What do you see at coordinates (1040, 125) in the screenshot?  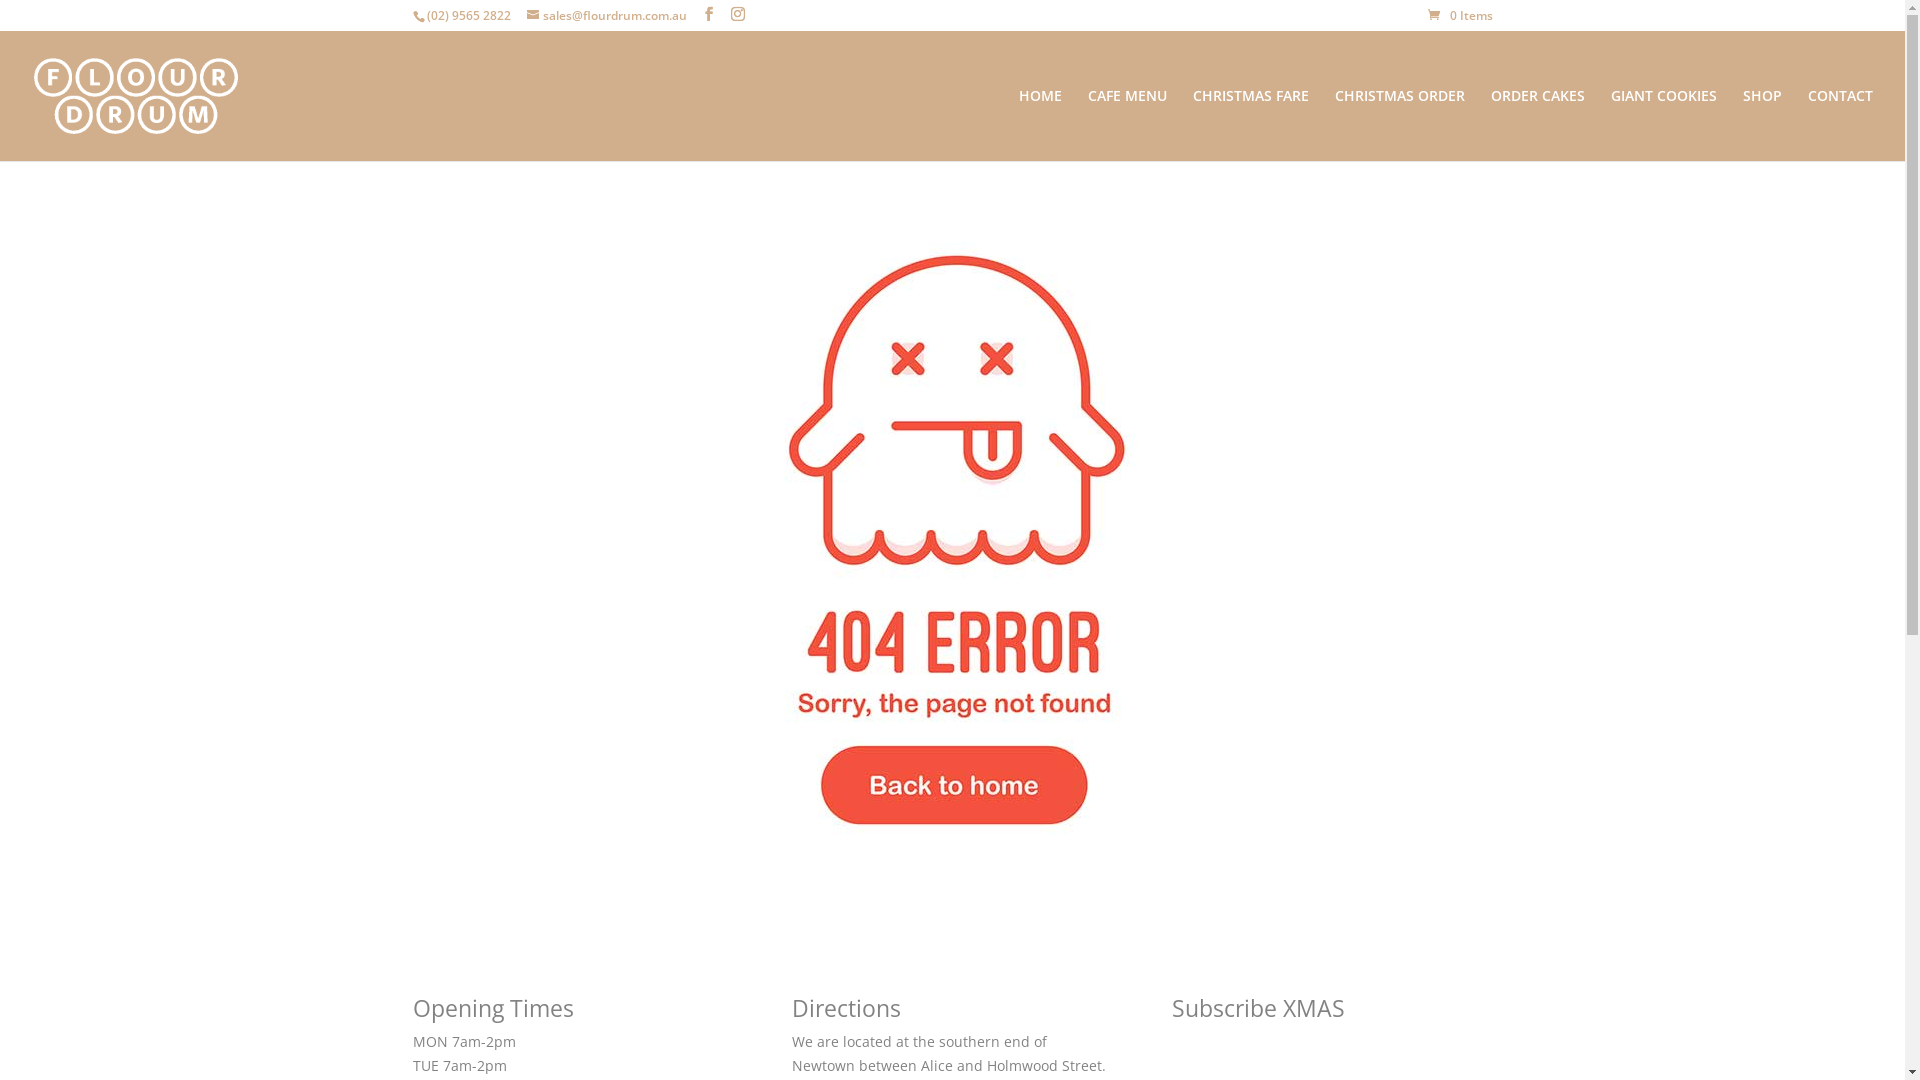 I see `HOME` at bounding box center [1040, 125].